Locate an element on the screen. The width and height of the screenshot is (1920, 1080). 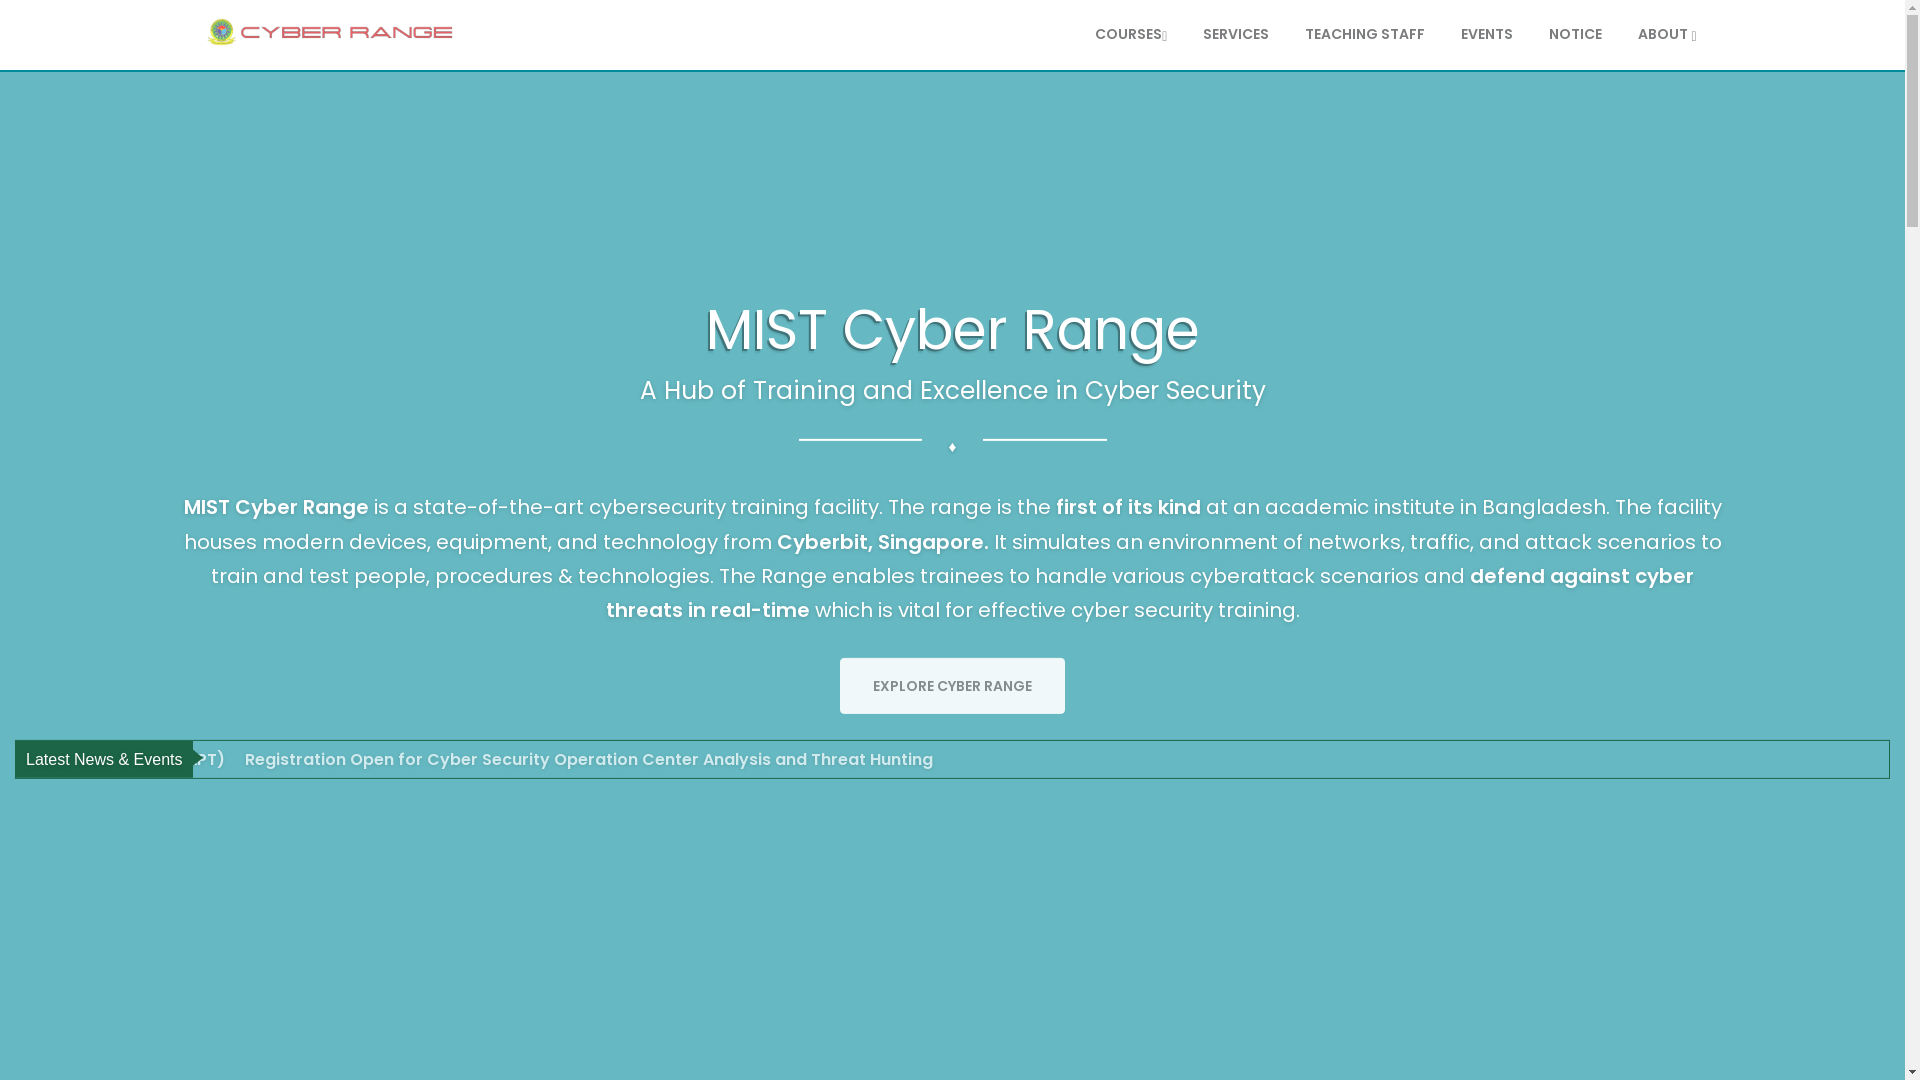
NOTICE is located at coordinates (1576, 34).